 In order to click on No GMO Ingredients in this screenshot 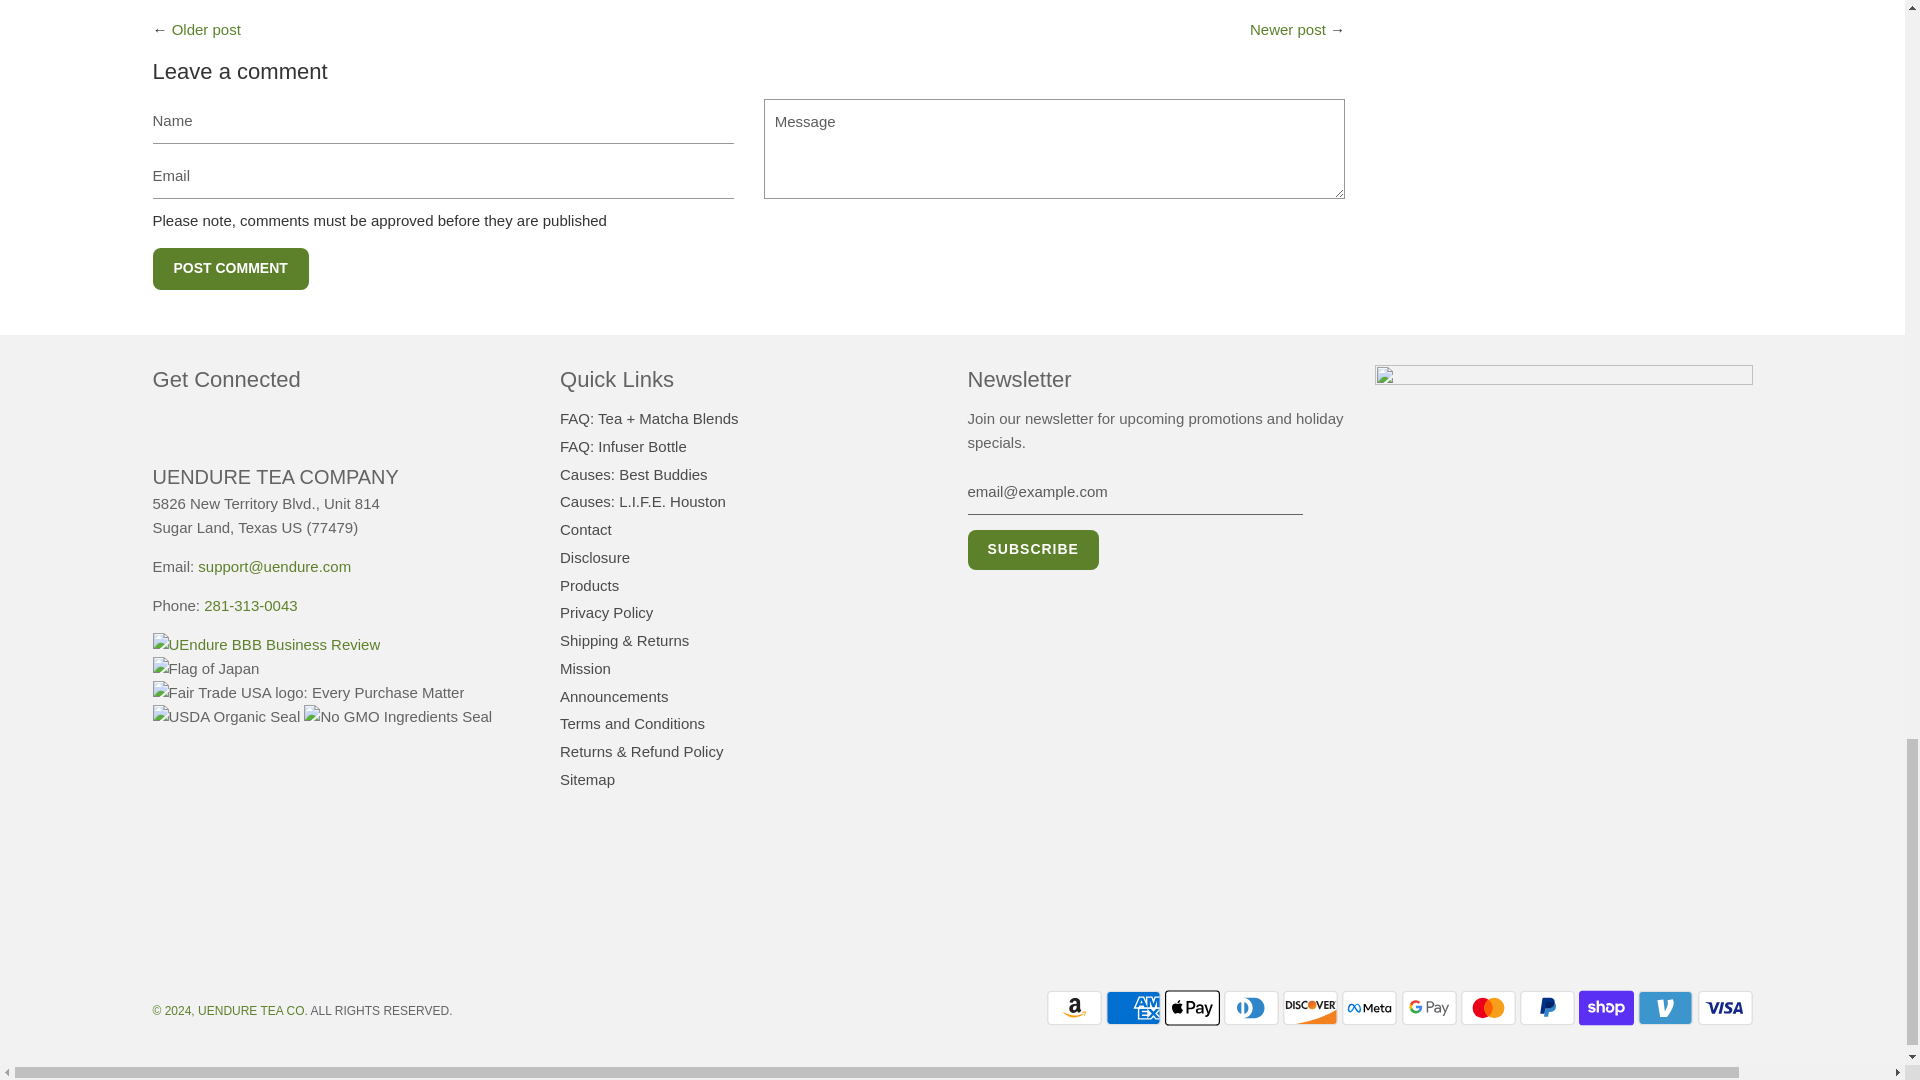, I will do `click(397, 717)`.